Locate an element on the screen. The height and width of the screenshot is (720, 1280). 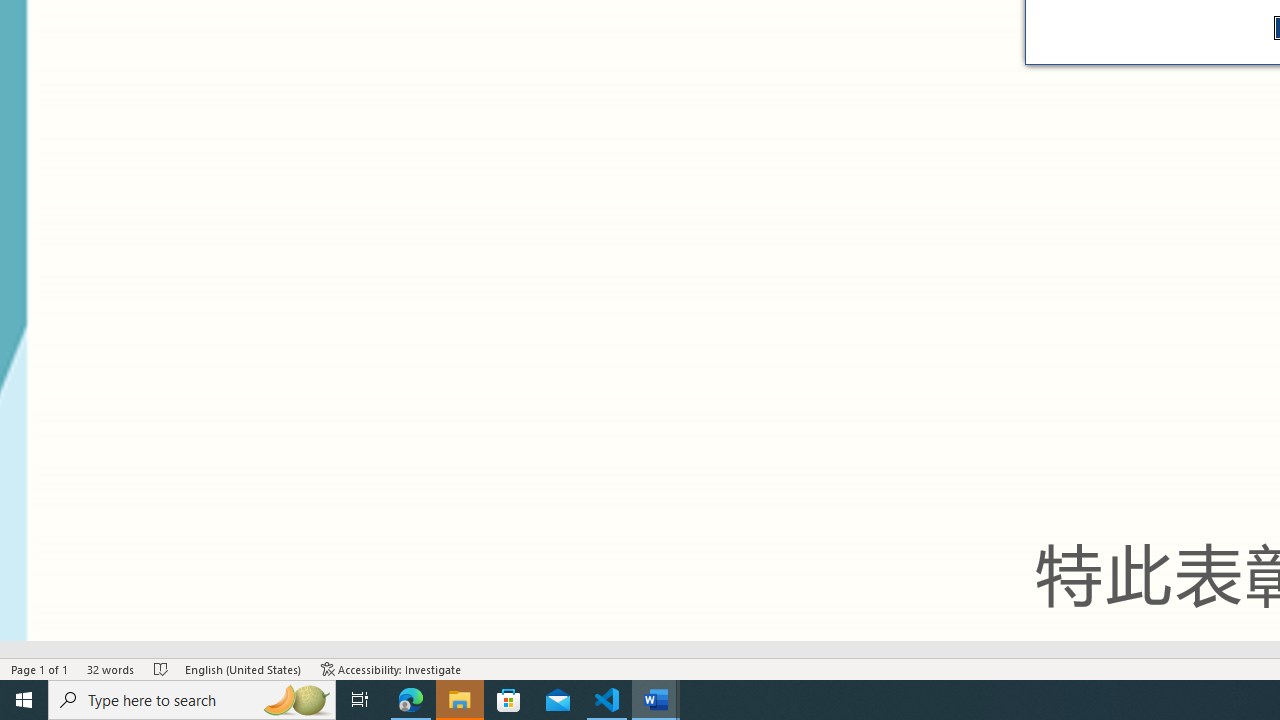
Microsoft Store is located at coordinates (509, 700).